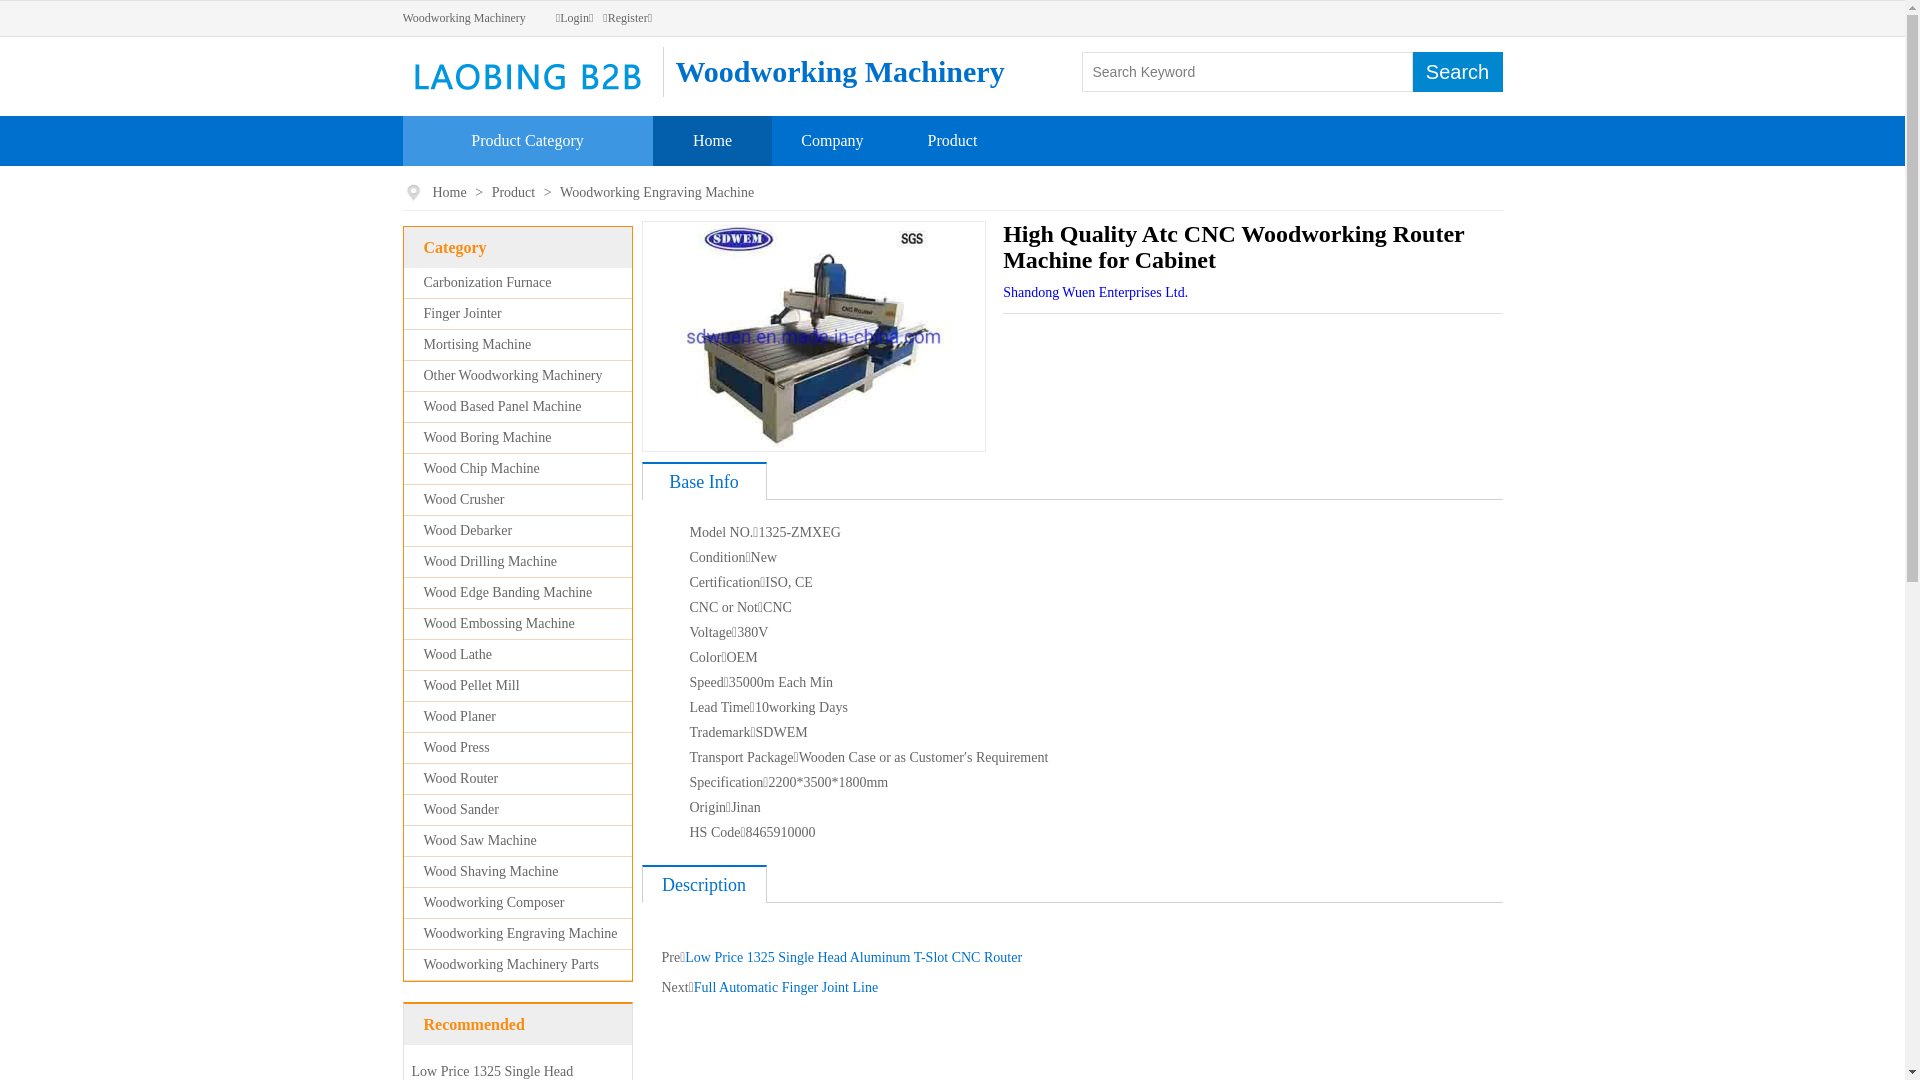  What do you see at coordinates (464, 500) in the screenshot?
I see `Wood Crusher` at bounding box center [464, 500].